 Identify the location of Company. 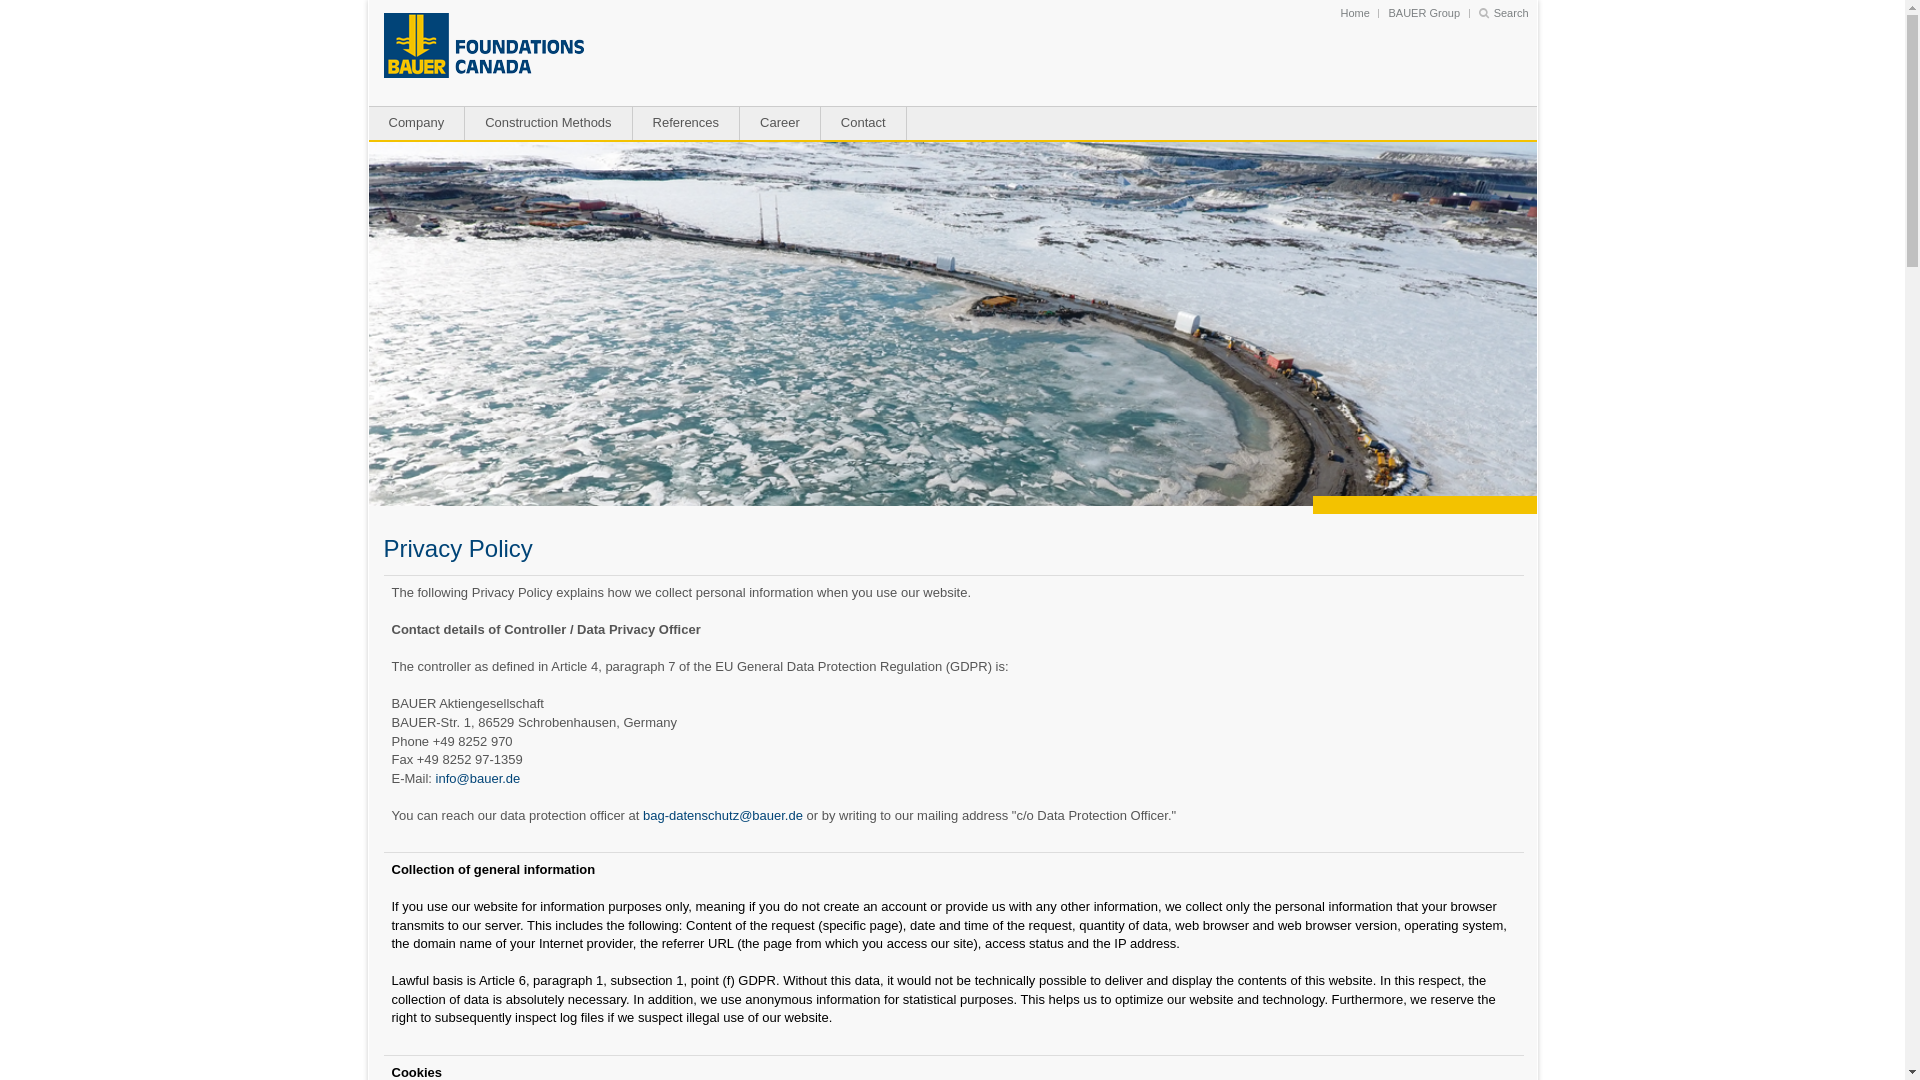
(416, 123).